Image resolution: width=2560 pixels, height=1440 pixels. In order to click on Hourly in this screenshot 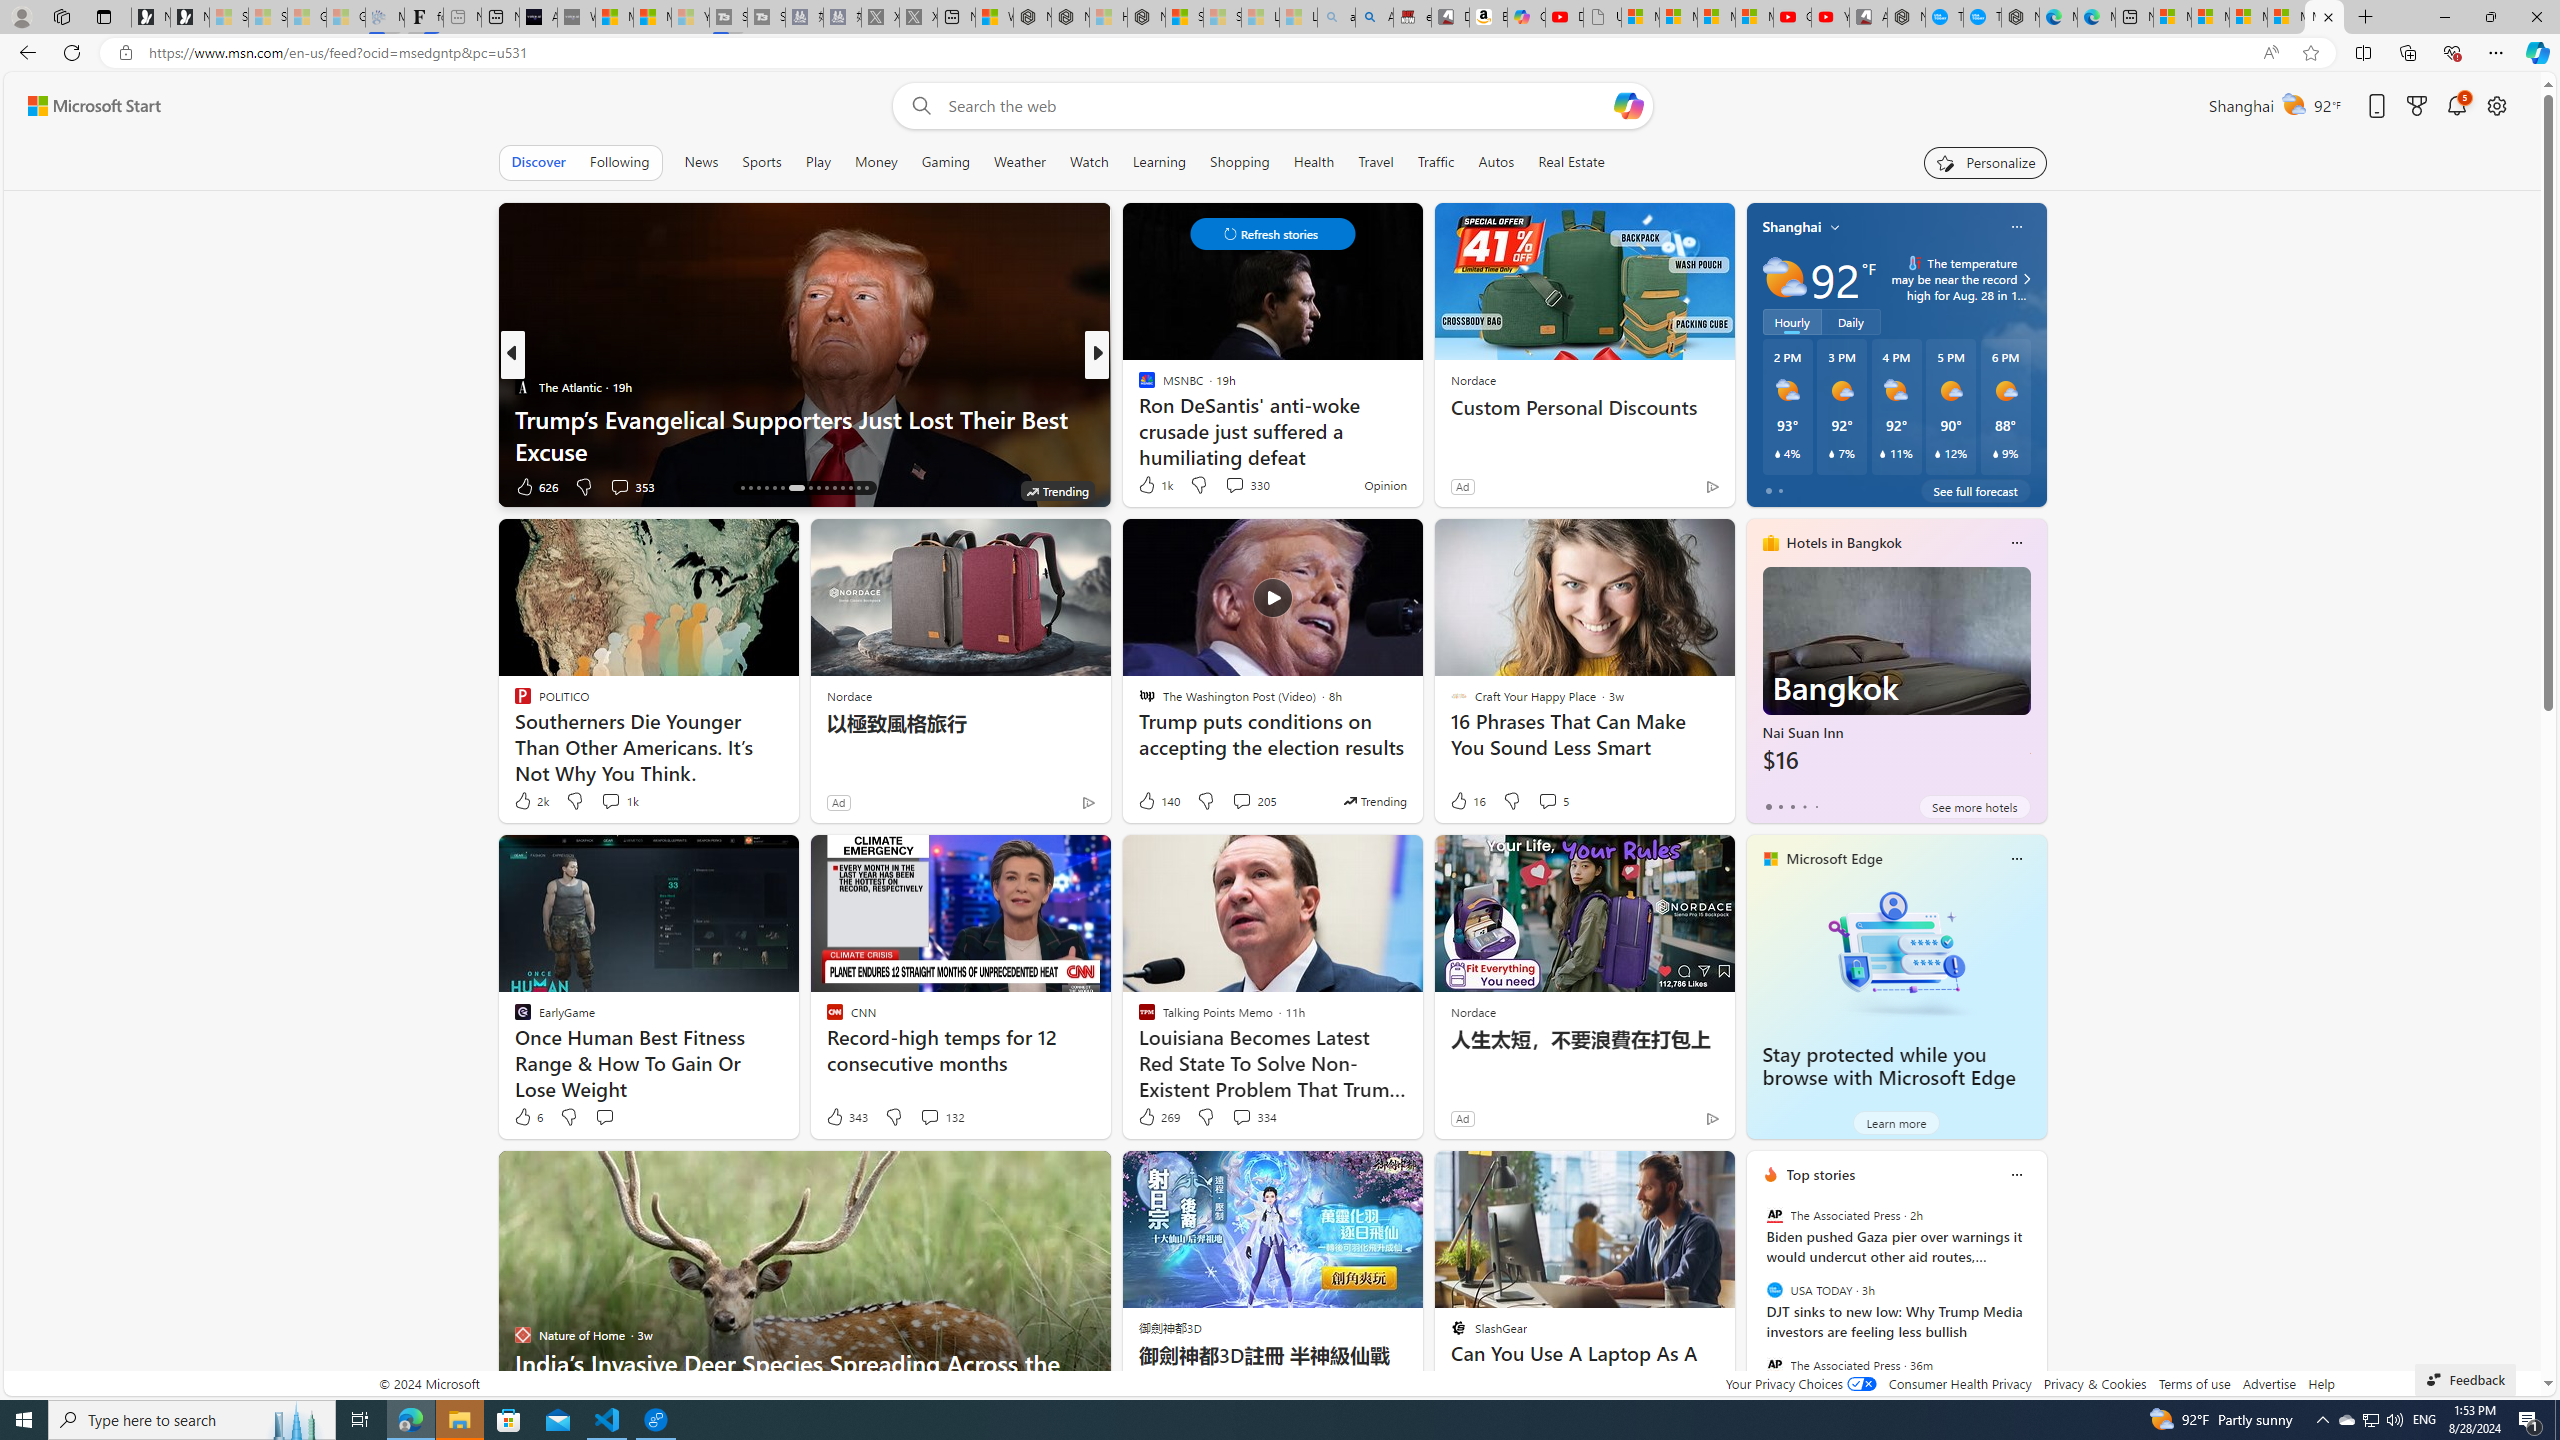, I will do `click(1792, 322)`.